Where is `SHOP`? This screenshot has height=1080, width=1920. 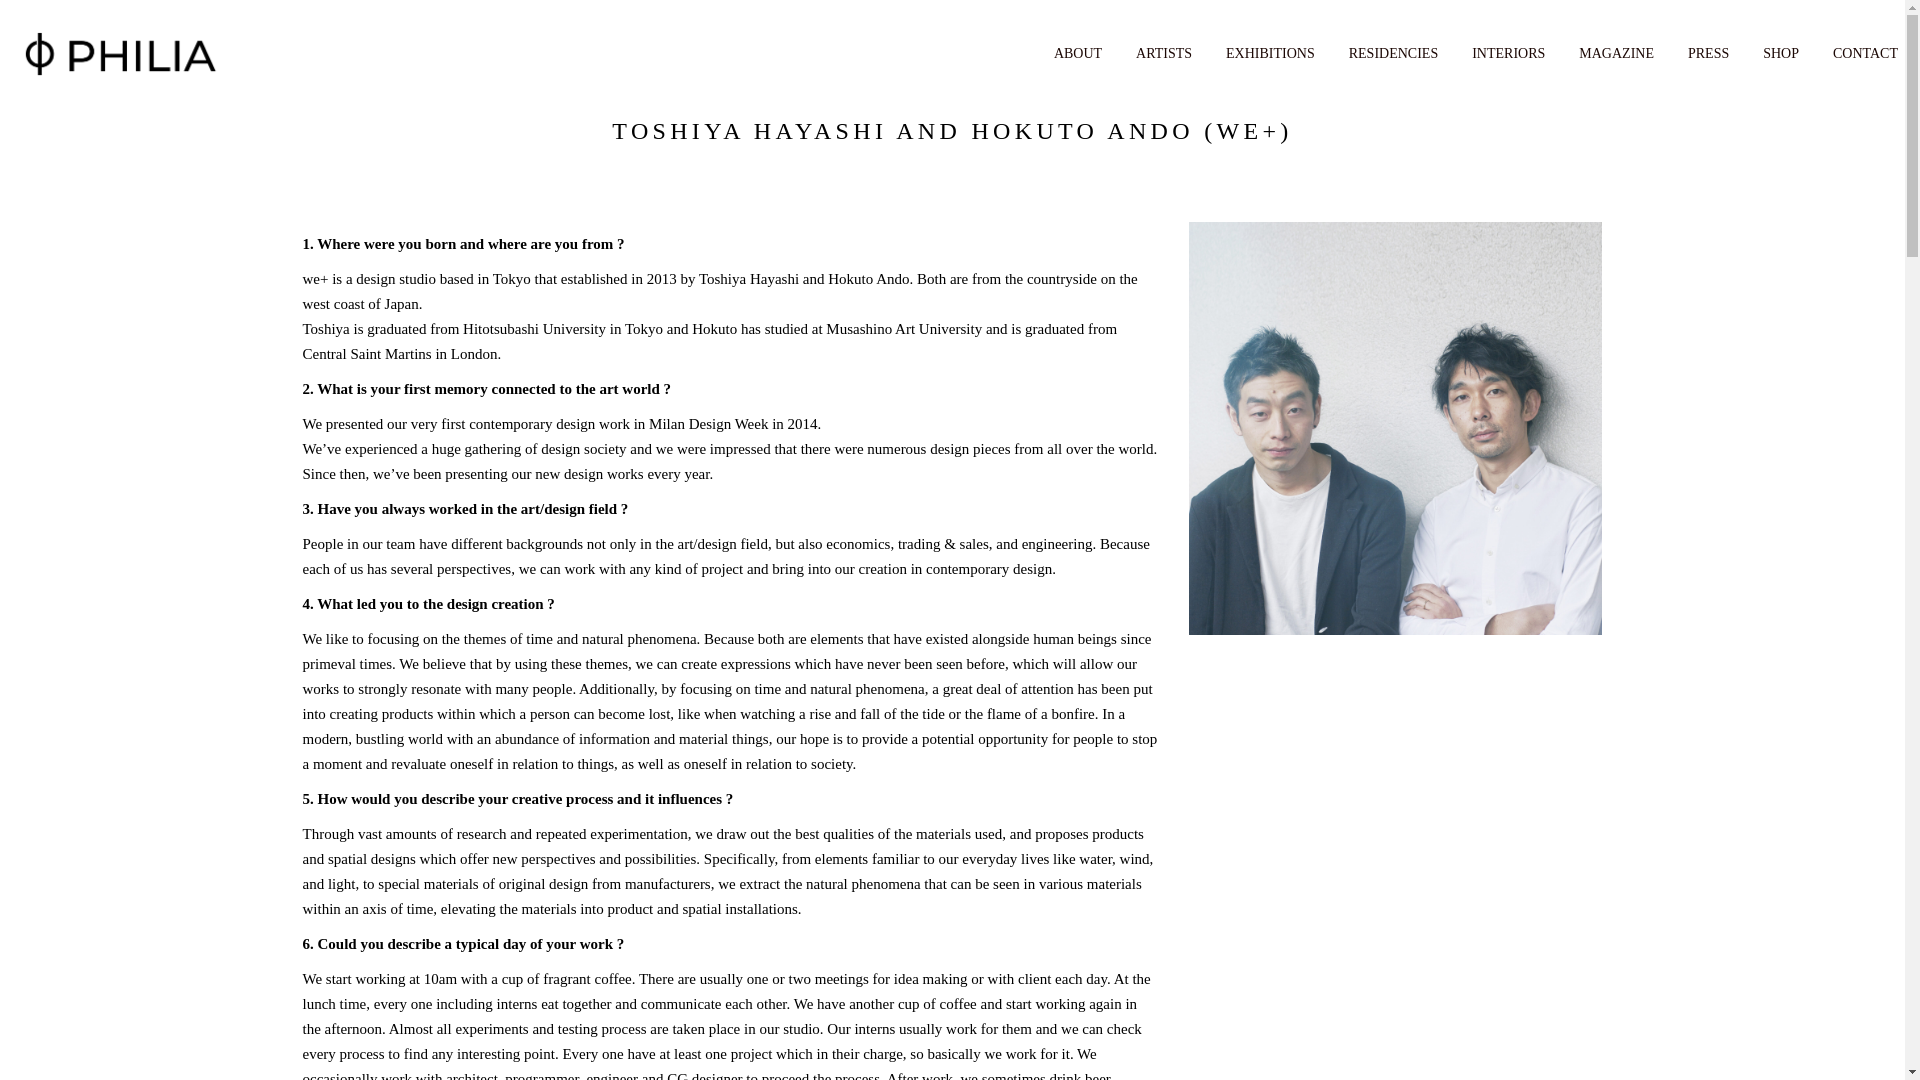
SHOP is located at coordinates (1780, 52).